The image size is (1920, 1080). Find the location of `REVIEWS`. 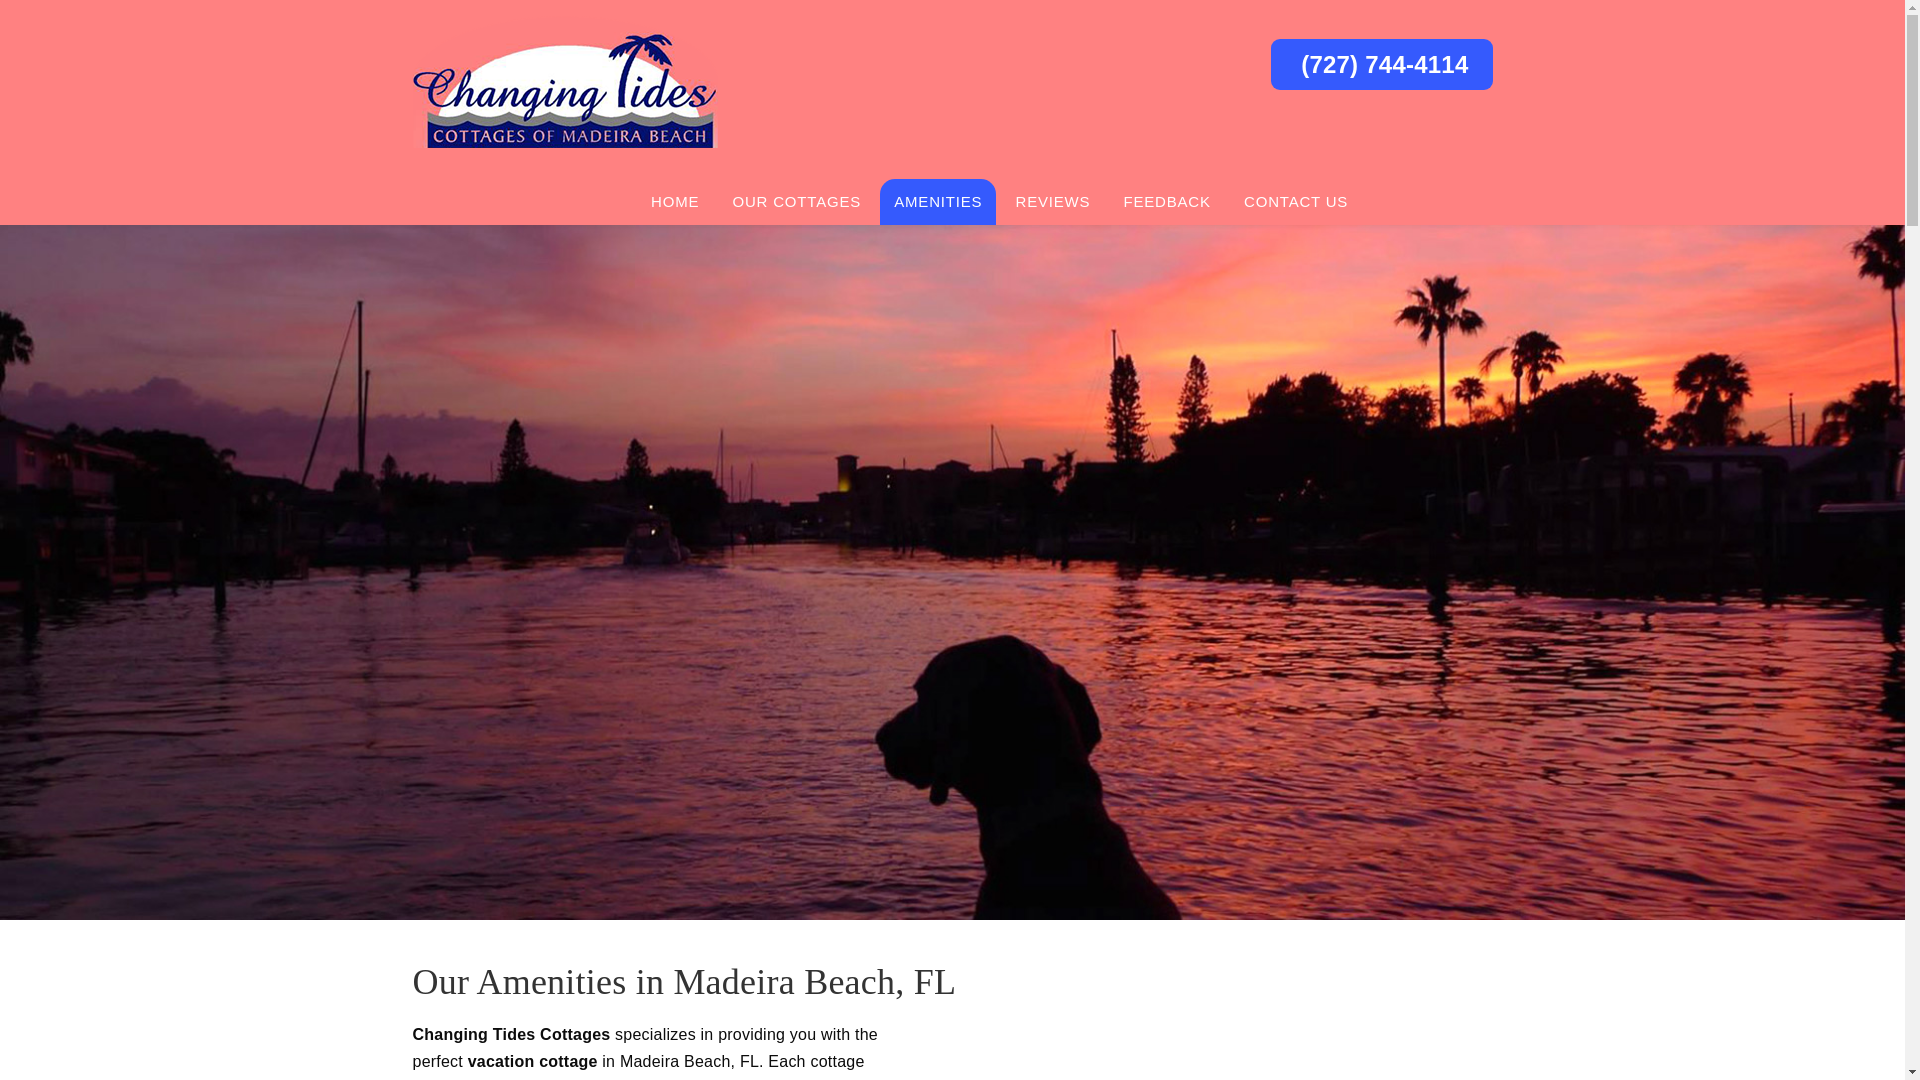

REVIEWS is located at coordinates (1054, 202).